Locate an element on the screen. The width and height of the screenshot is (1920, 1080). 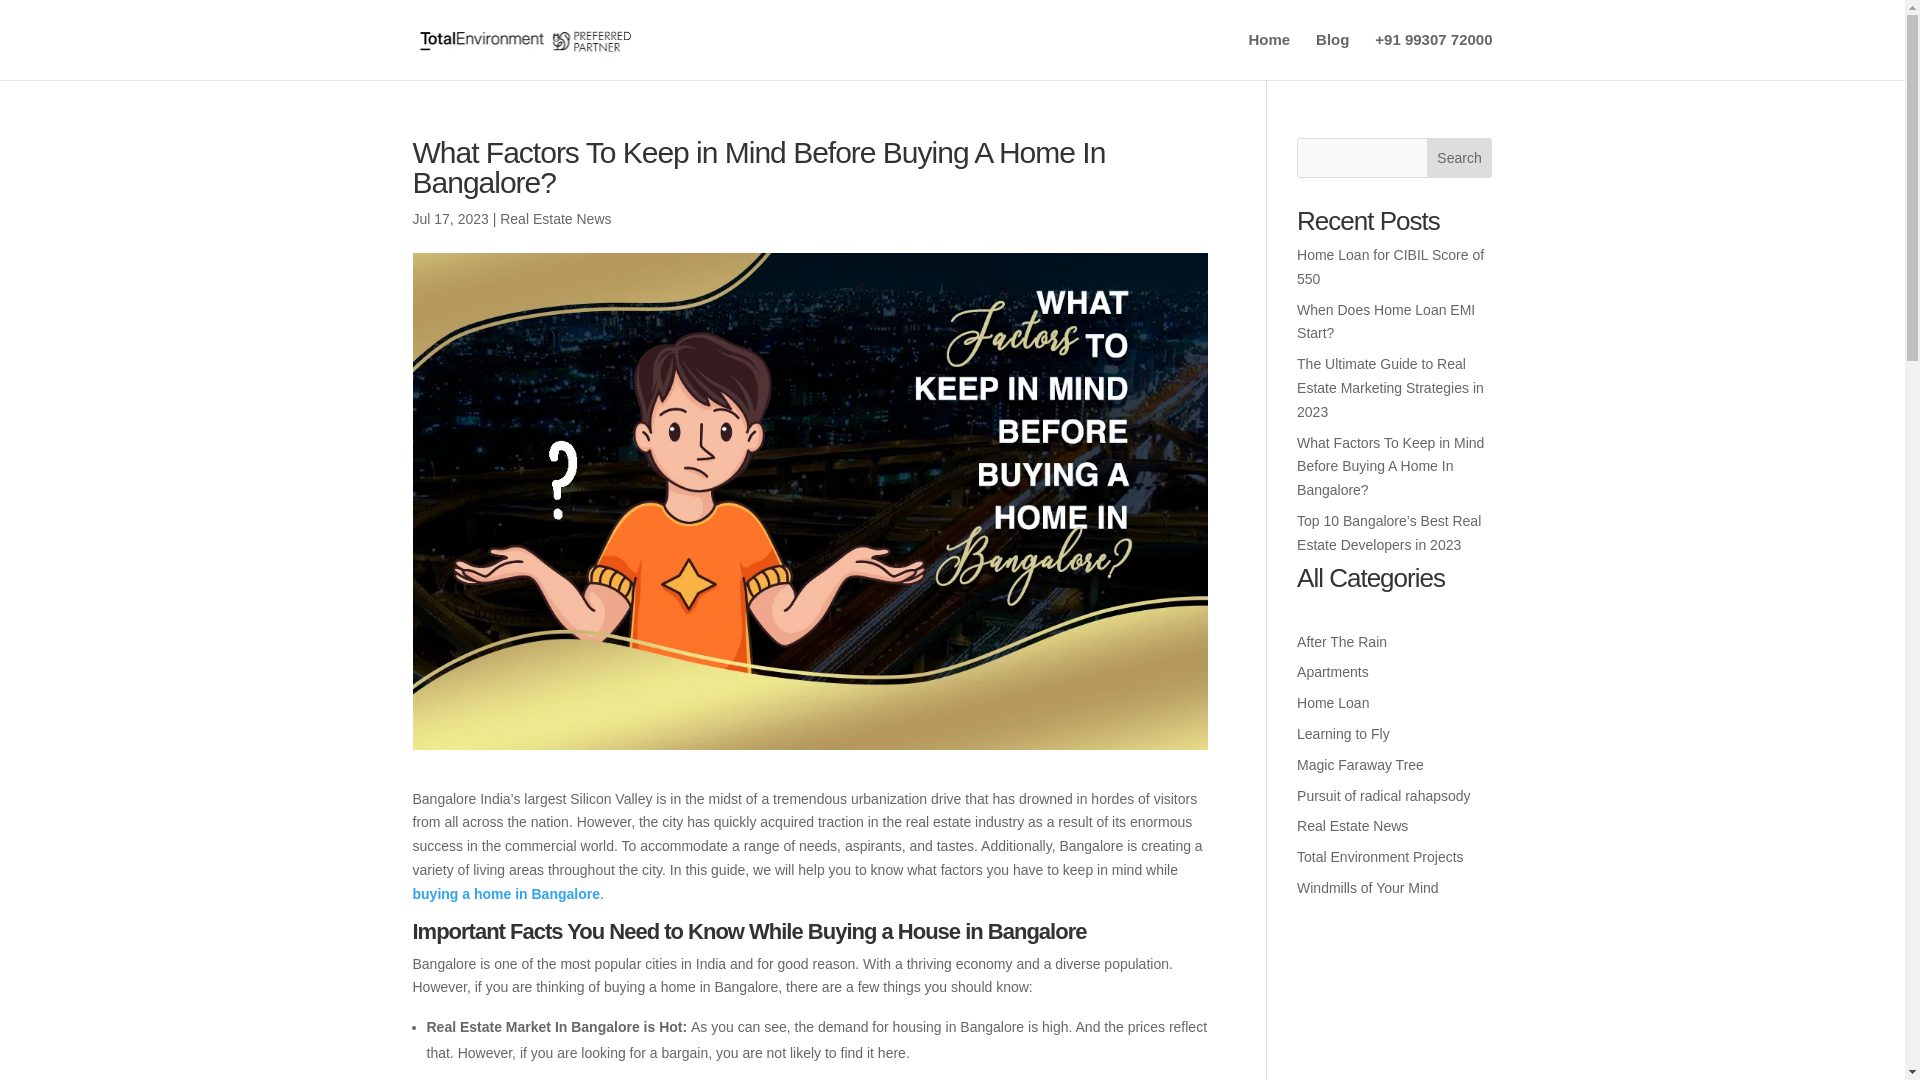
Learning to Fly is located at coordinates (1344, 733).